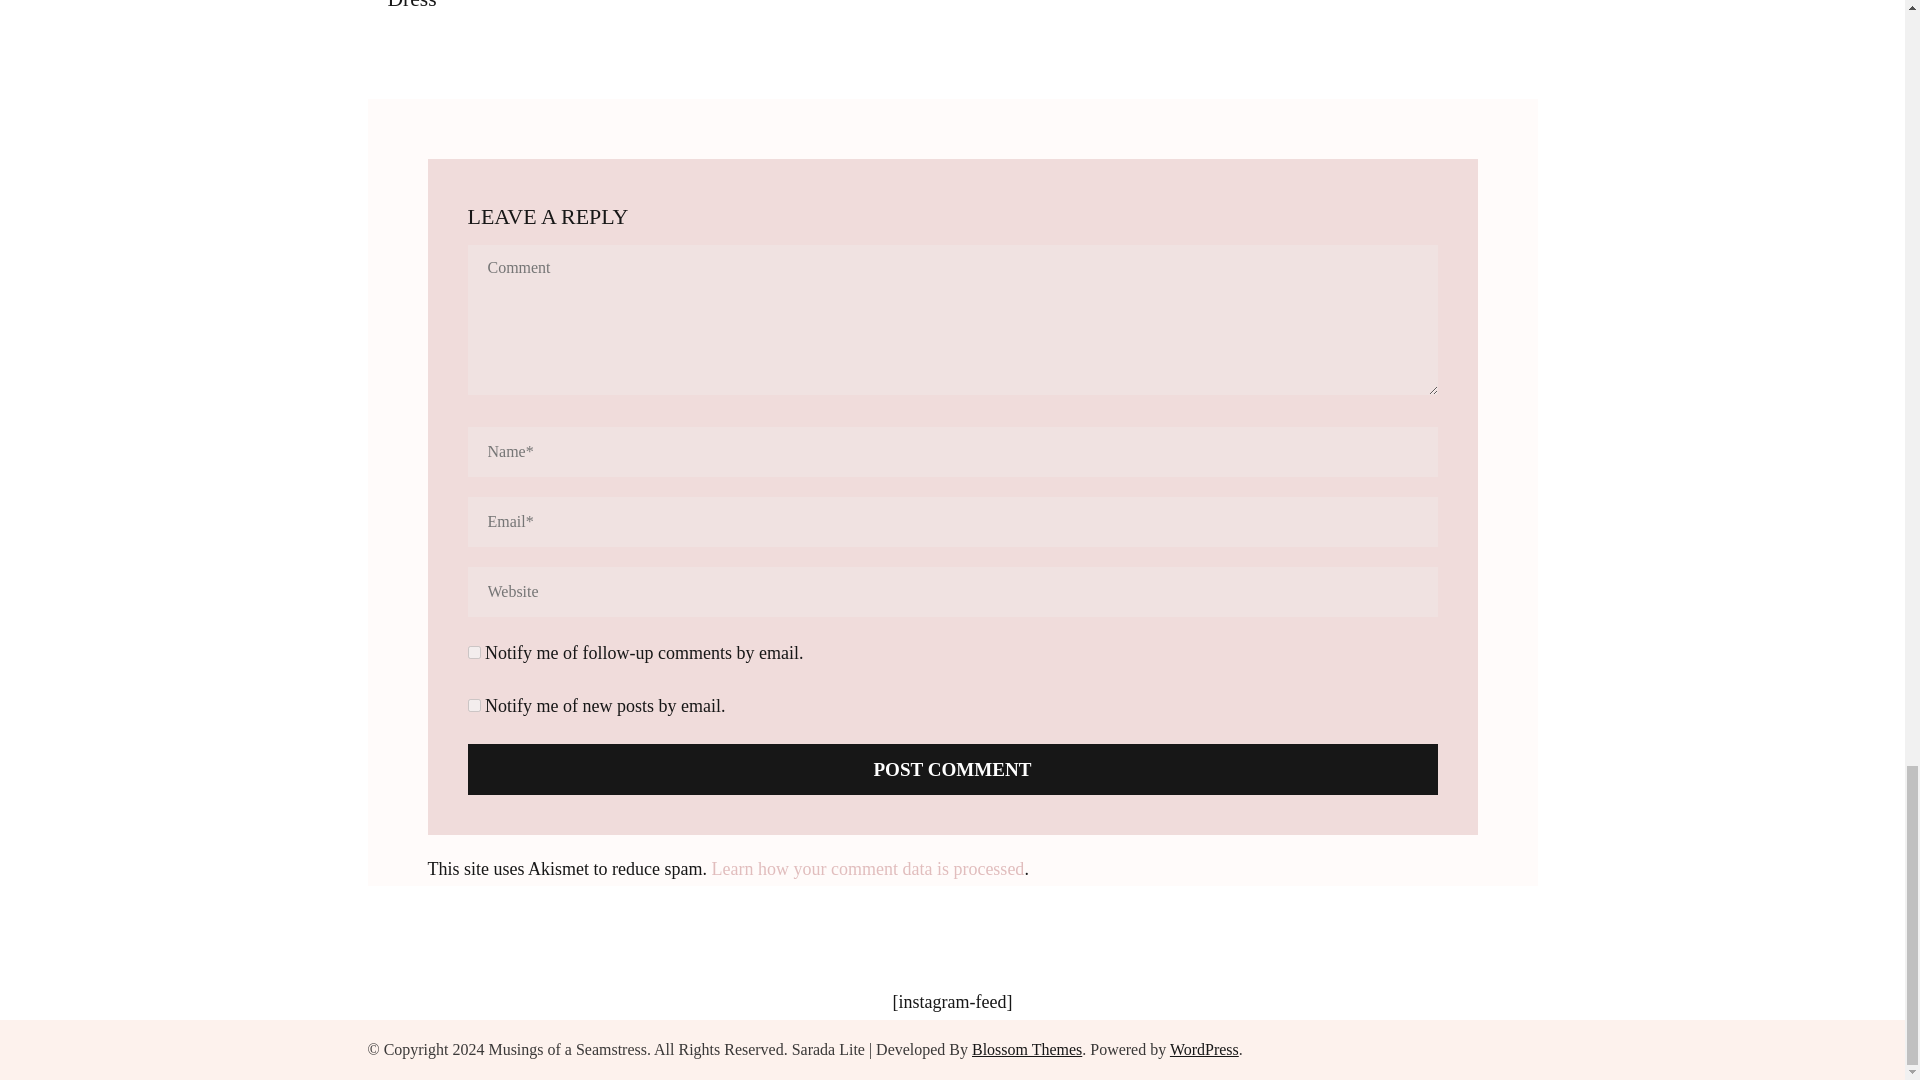 The height and width of the screenshot is (1080, 1920). I want to click on Sew Americana Tour: Patriotic Shirt Dress, so click(544, 5).